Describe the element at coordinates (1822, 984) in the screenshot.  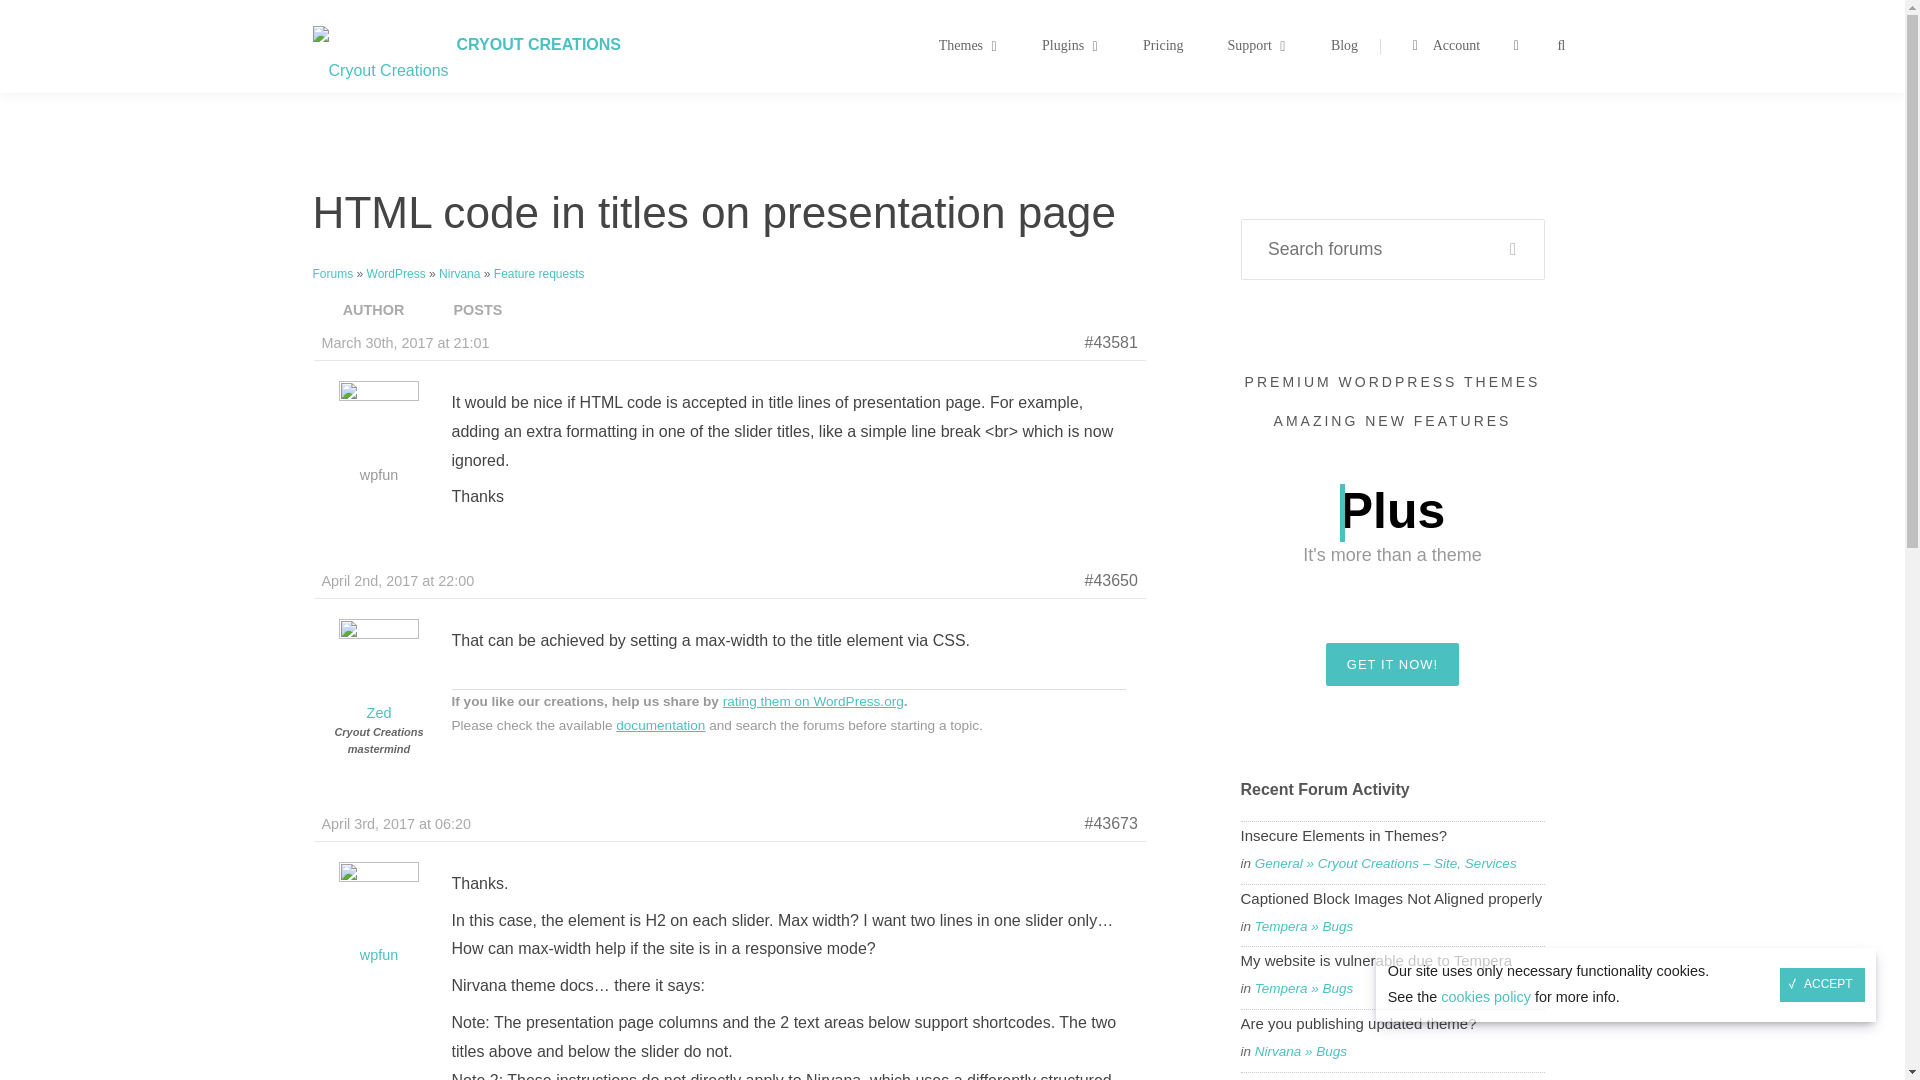
I see `Themes` at that location.